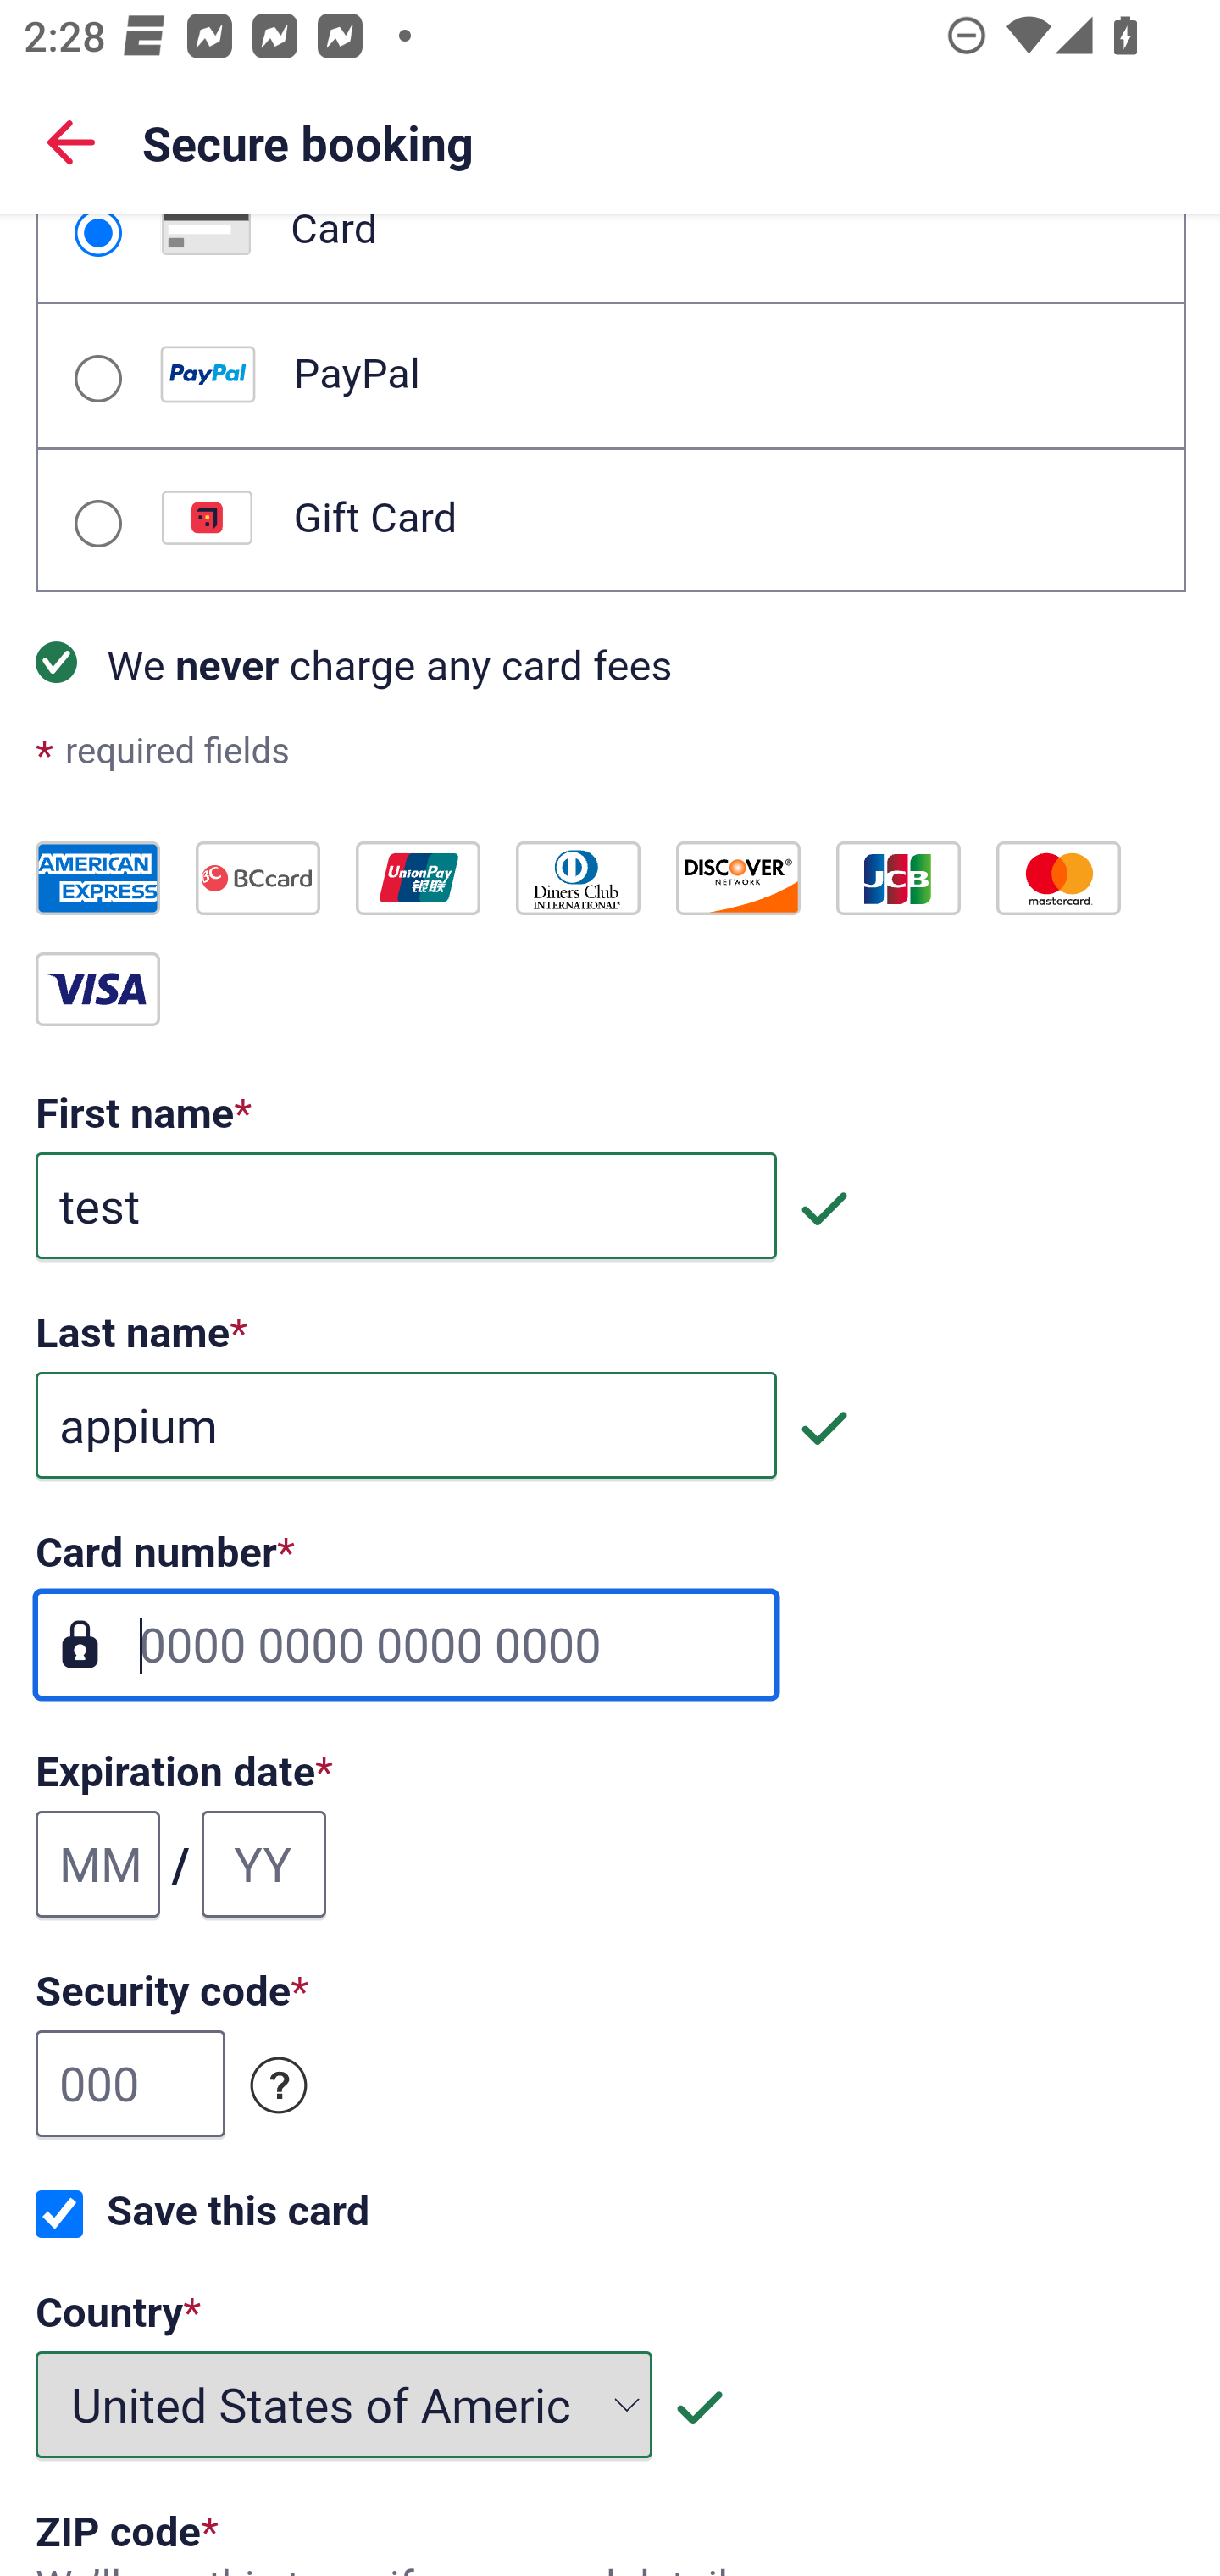 The width and height of the screenshot is (1220, 2576). Describe the element at coordinates (71, 141) in the screenshot. I see `Back` at that location.